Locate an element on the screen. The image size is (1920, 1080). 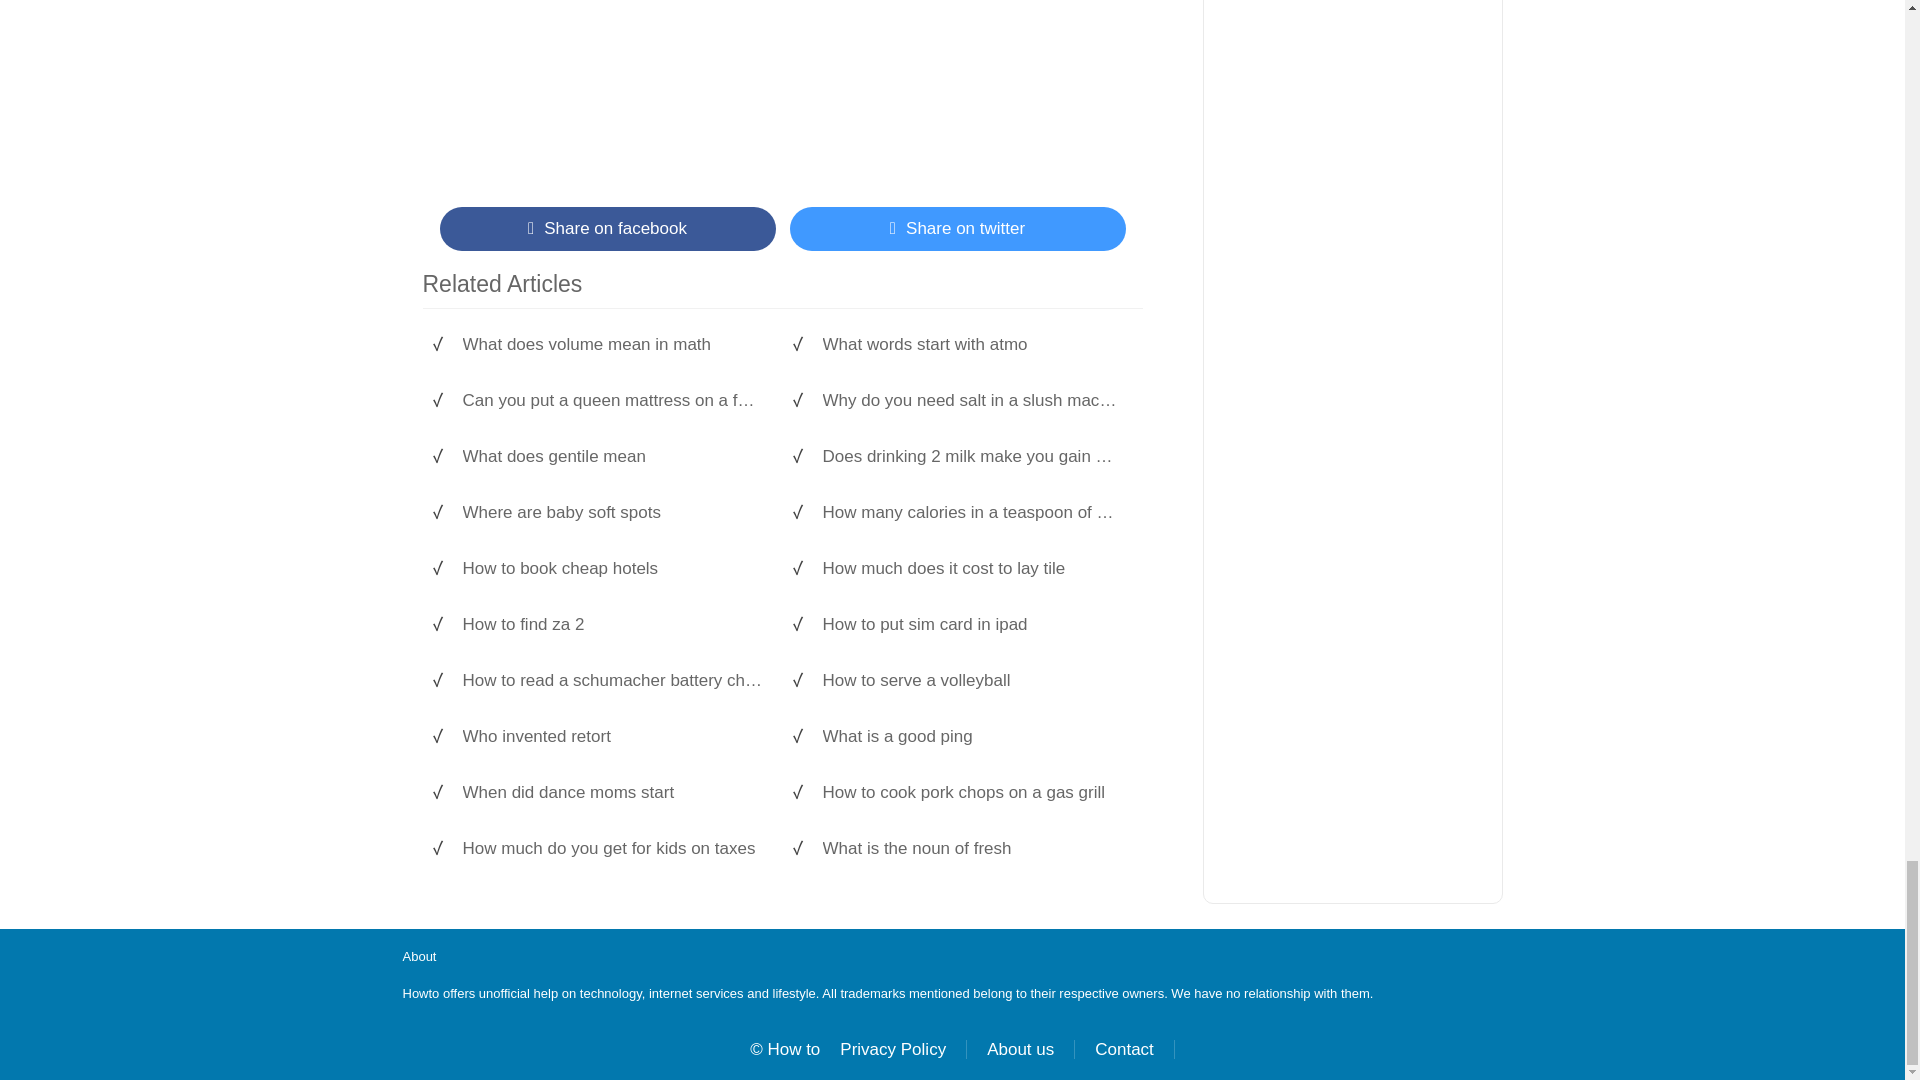
How to serve a volleyball is located at coordinates (971, 680).